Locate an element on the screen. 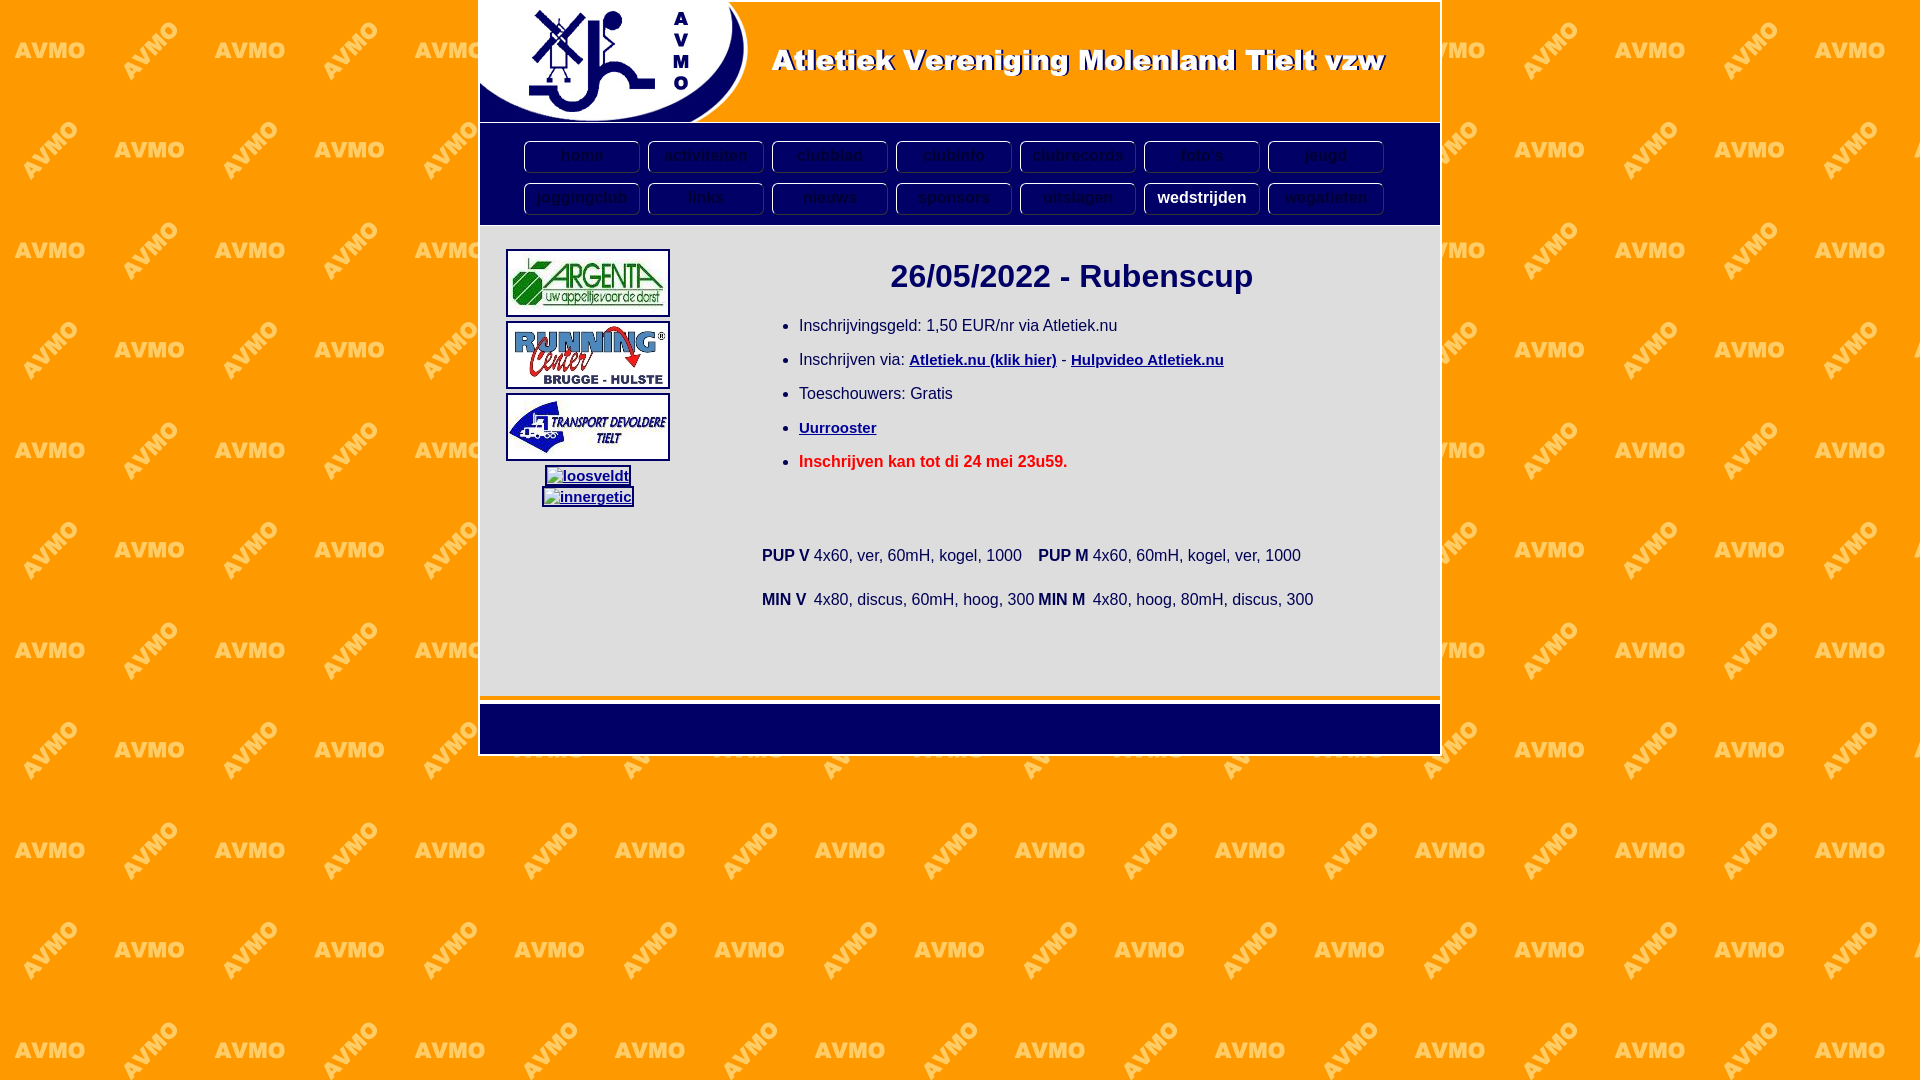 The height and width of the screenshot is (1080, 1920). clubrecords is located at coordinates (1078, 157).